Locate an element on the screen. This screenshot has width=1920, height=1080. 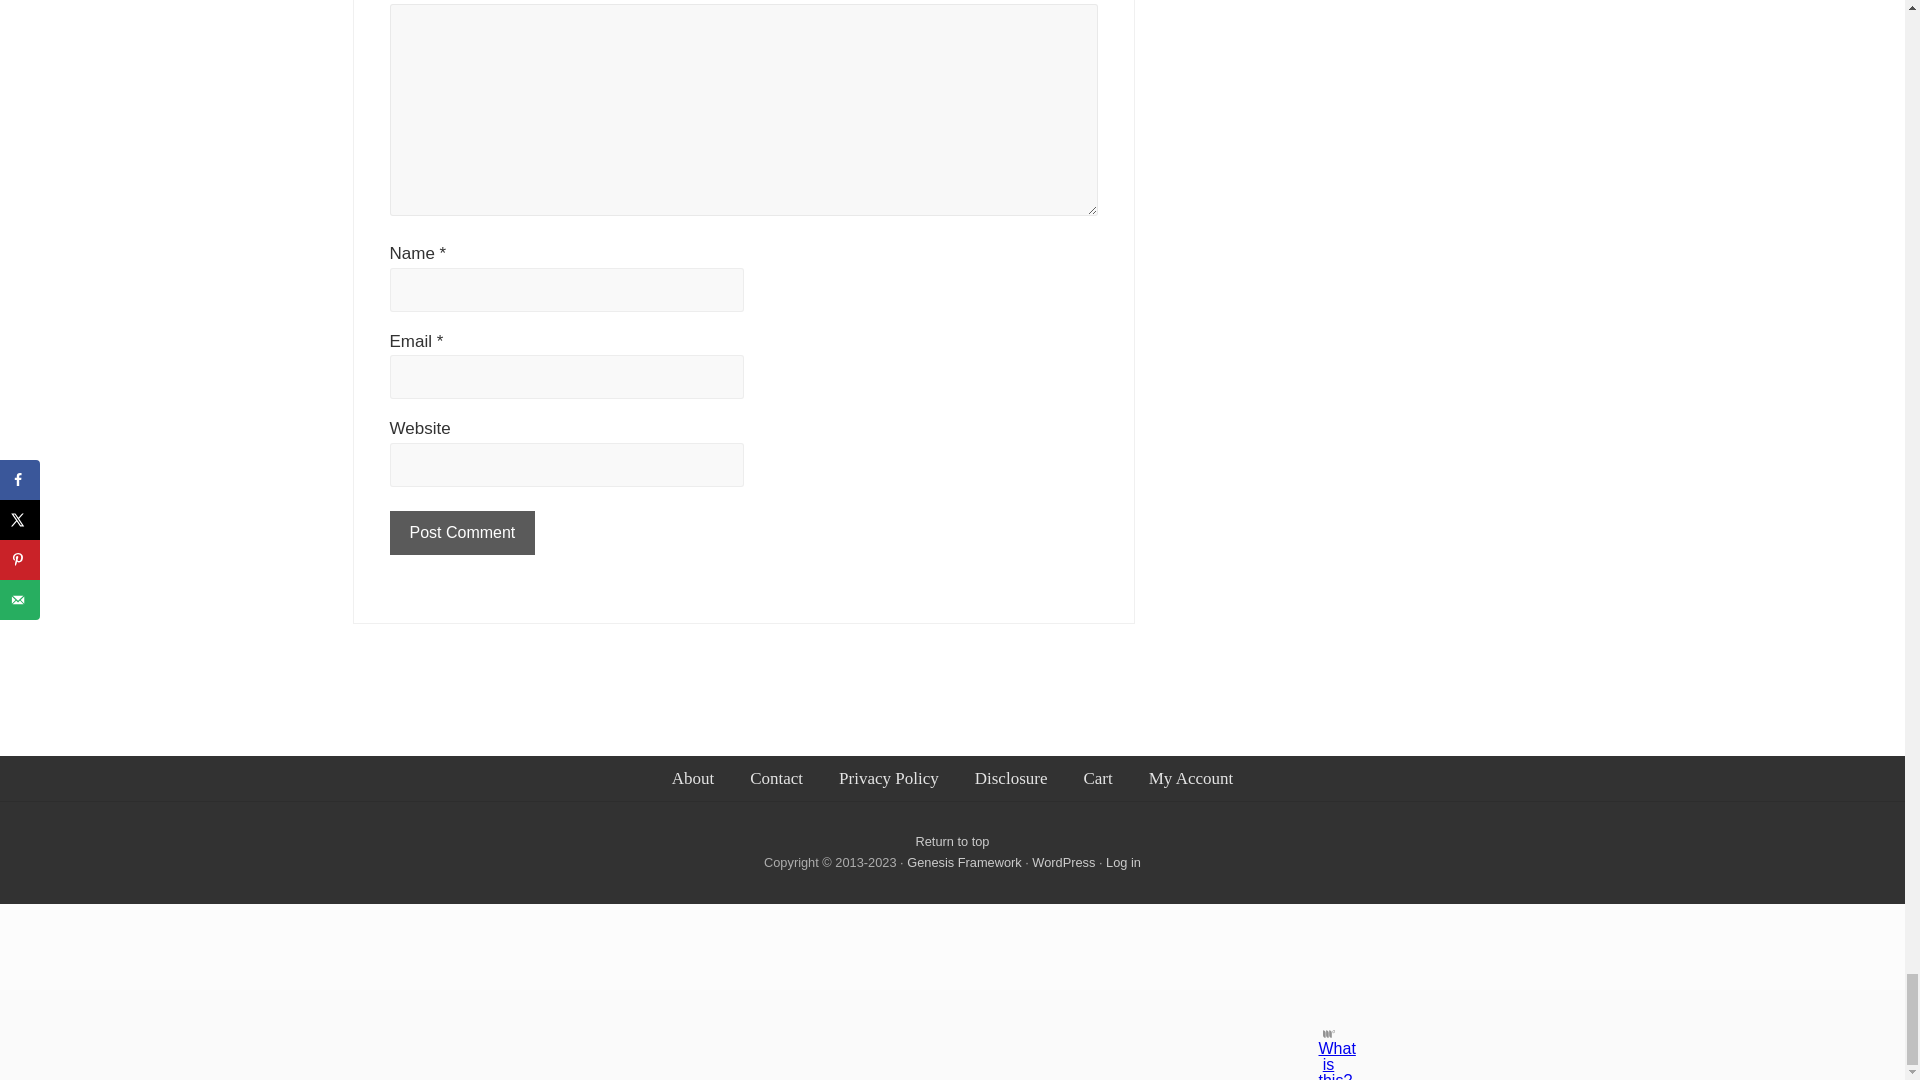
WordPress is located at coordinates (1063, 862).